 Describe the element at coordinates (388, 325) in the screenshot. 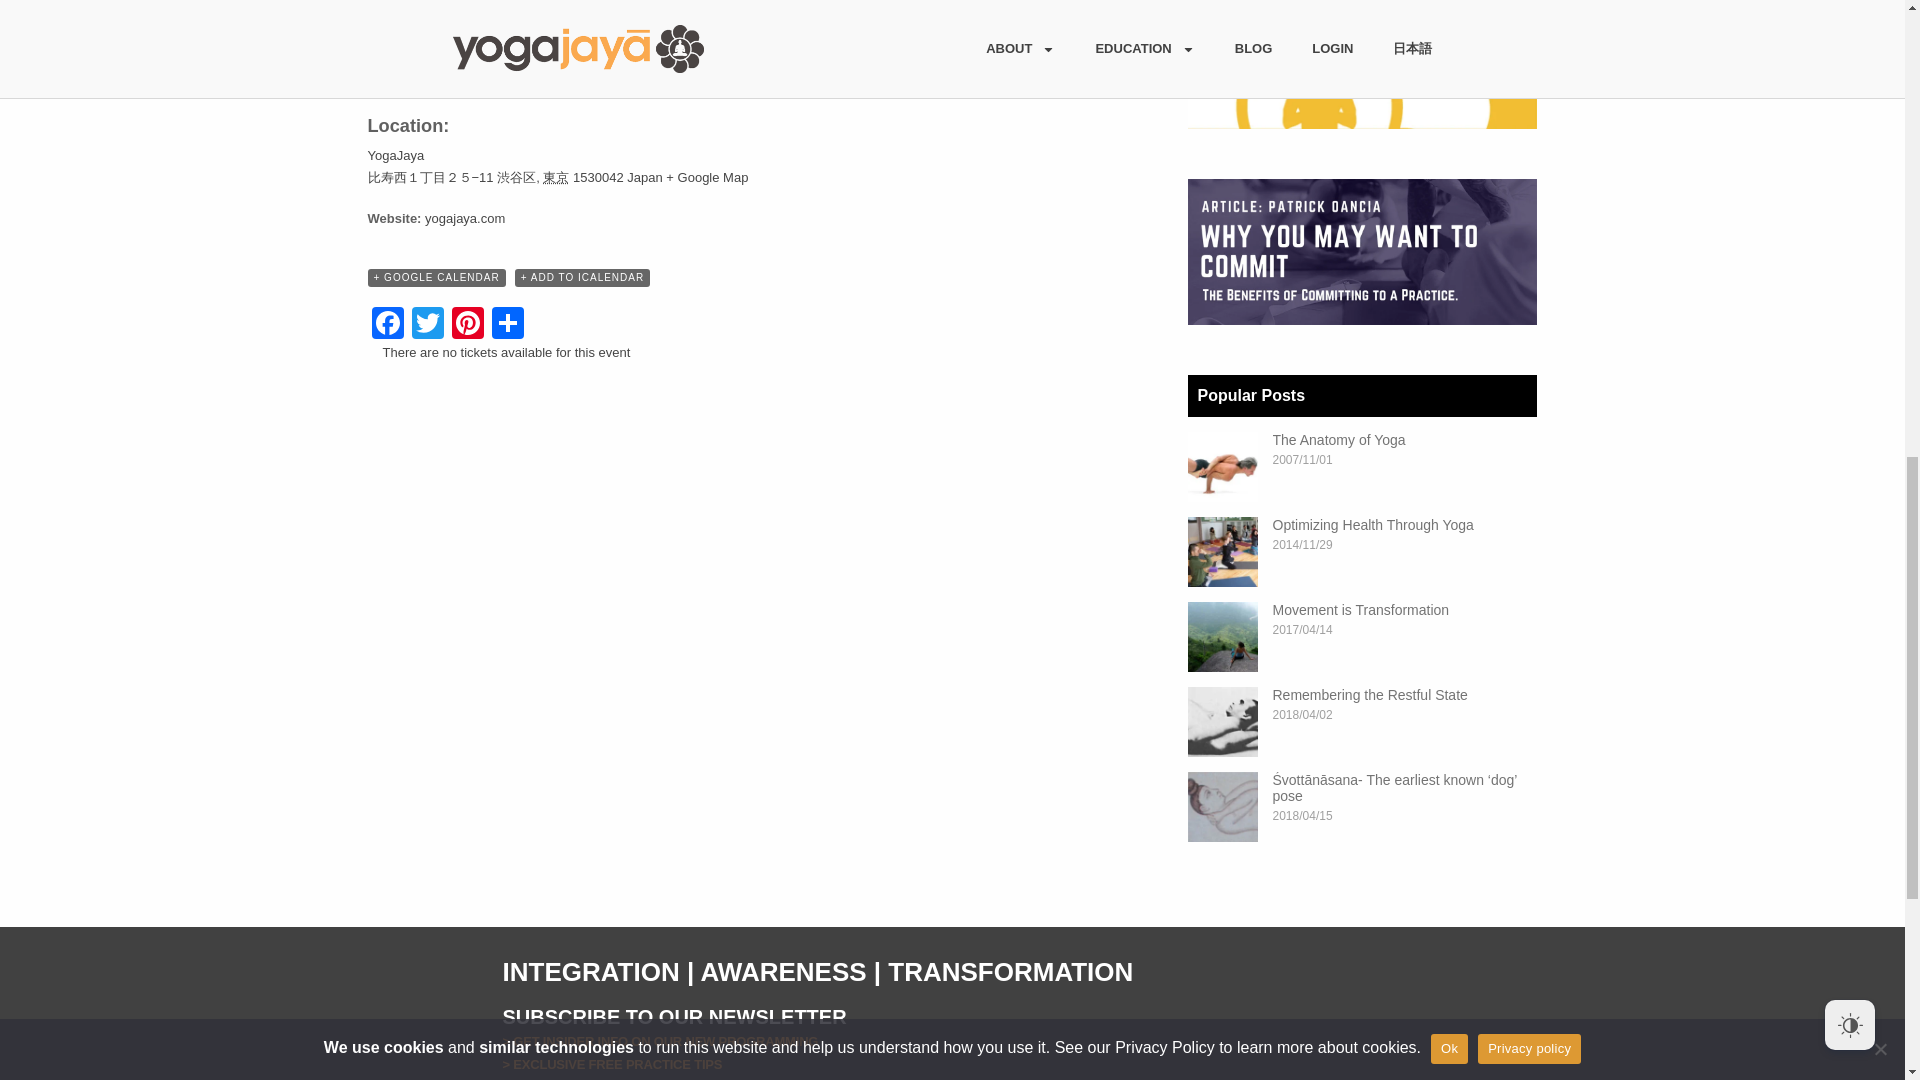

I see `Facebook` at that location.